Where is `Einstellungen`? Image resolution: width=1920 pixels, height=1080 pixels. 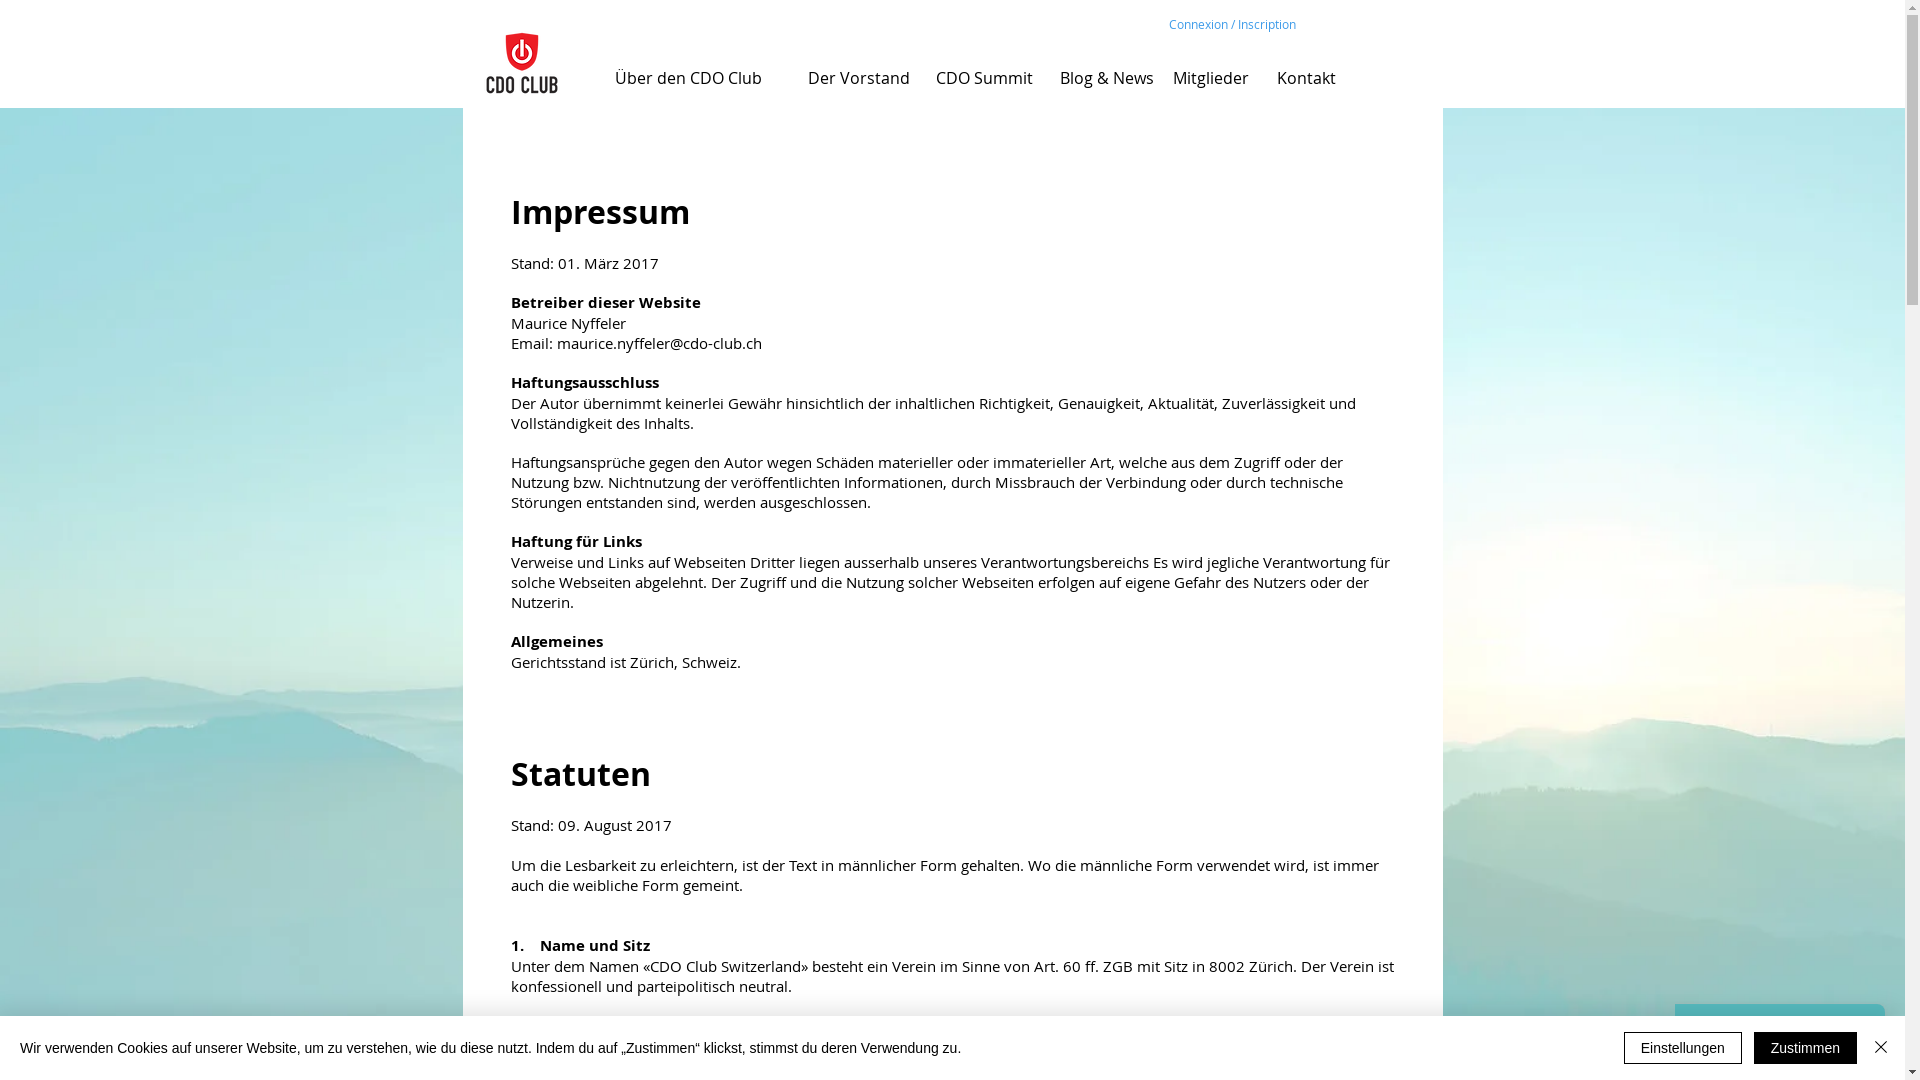
Einstellungen is located at coordinates (1683, 1048).